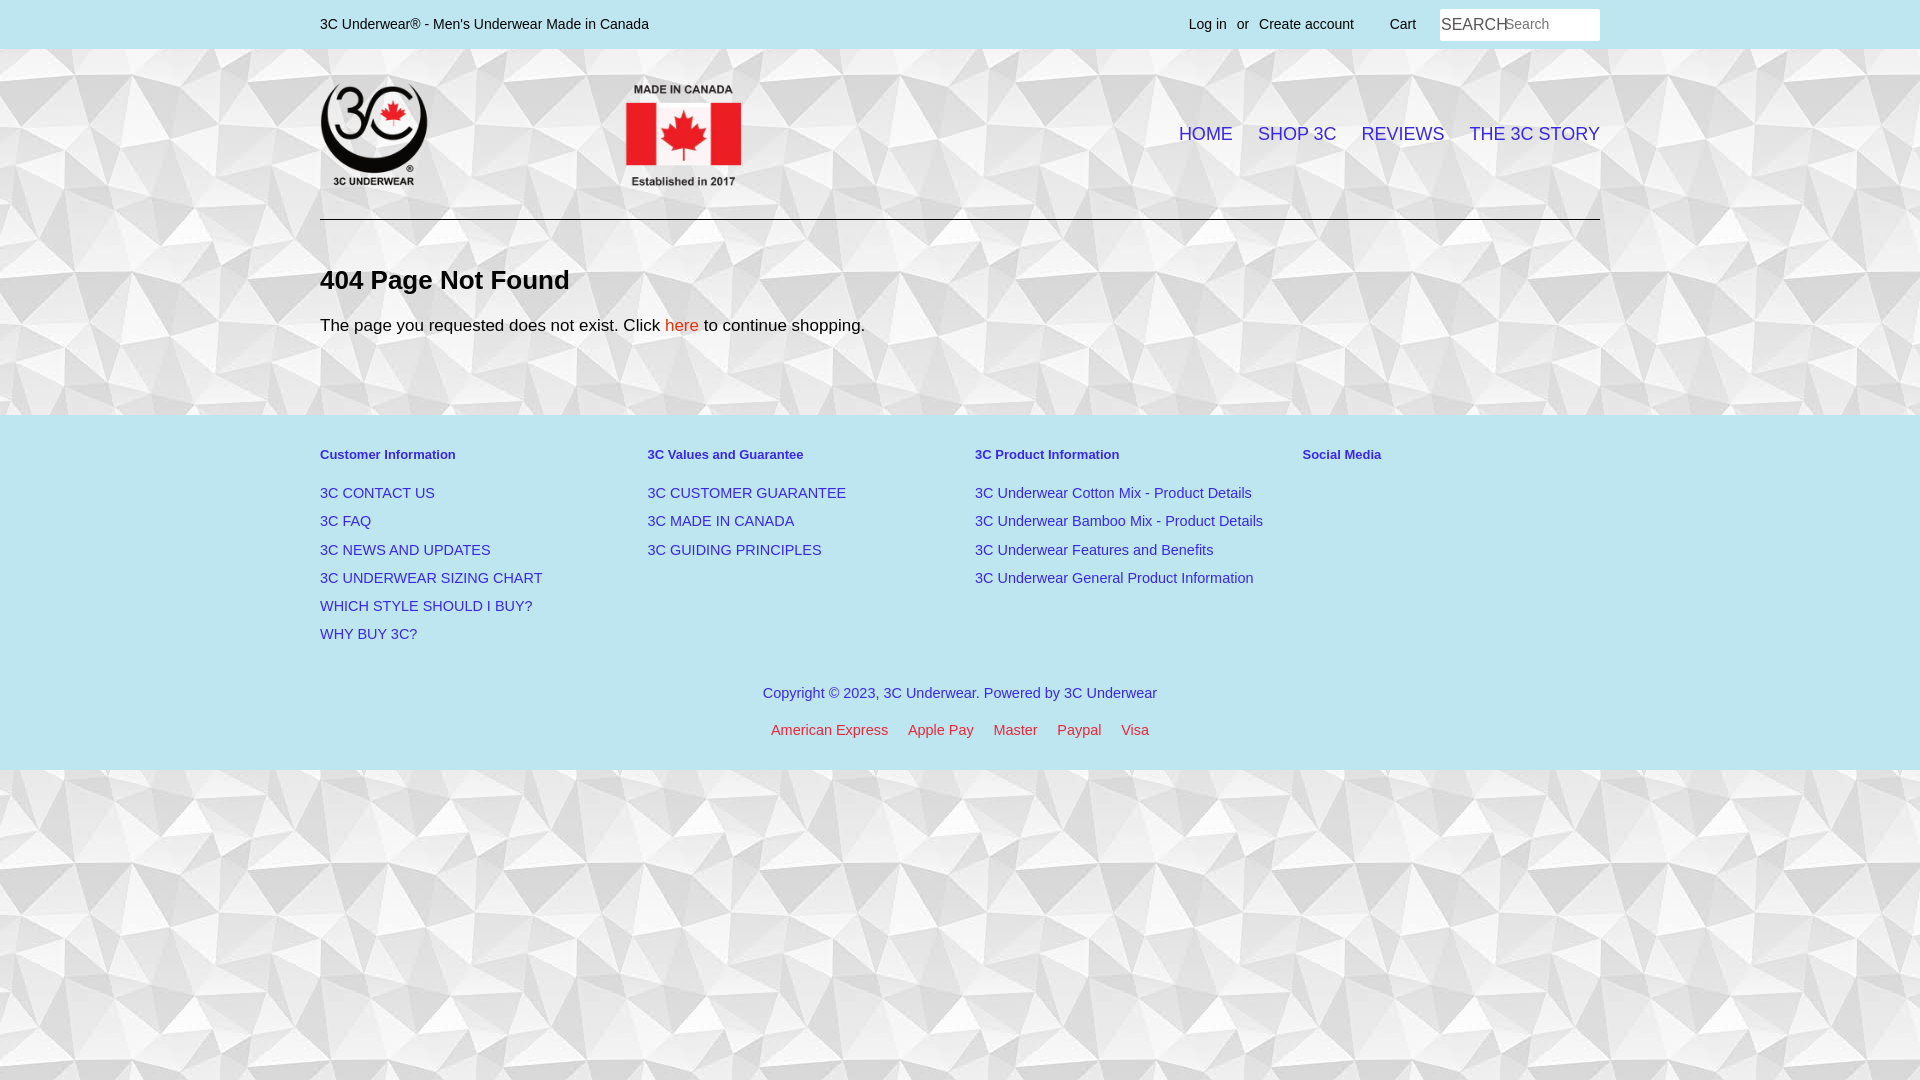  What do you see at coordinates (426, 606) in the screenshot?
I see `WHICH STYLE SHOULD I BUY?` at bounding box center [426, 606].